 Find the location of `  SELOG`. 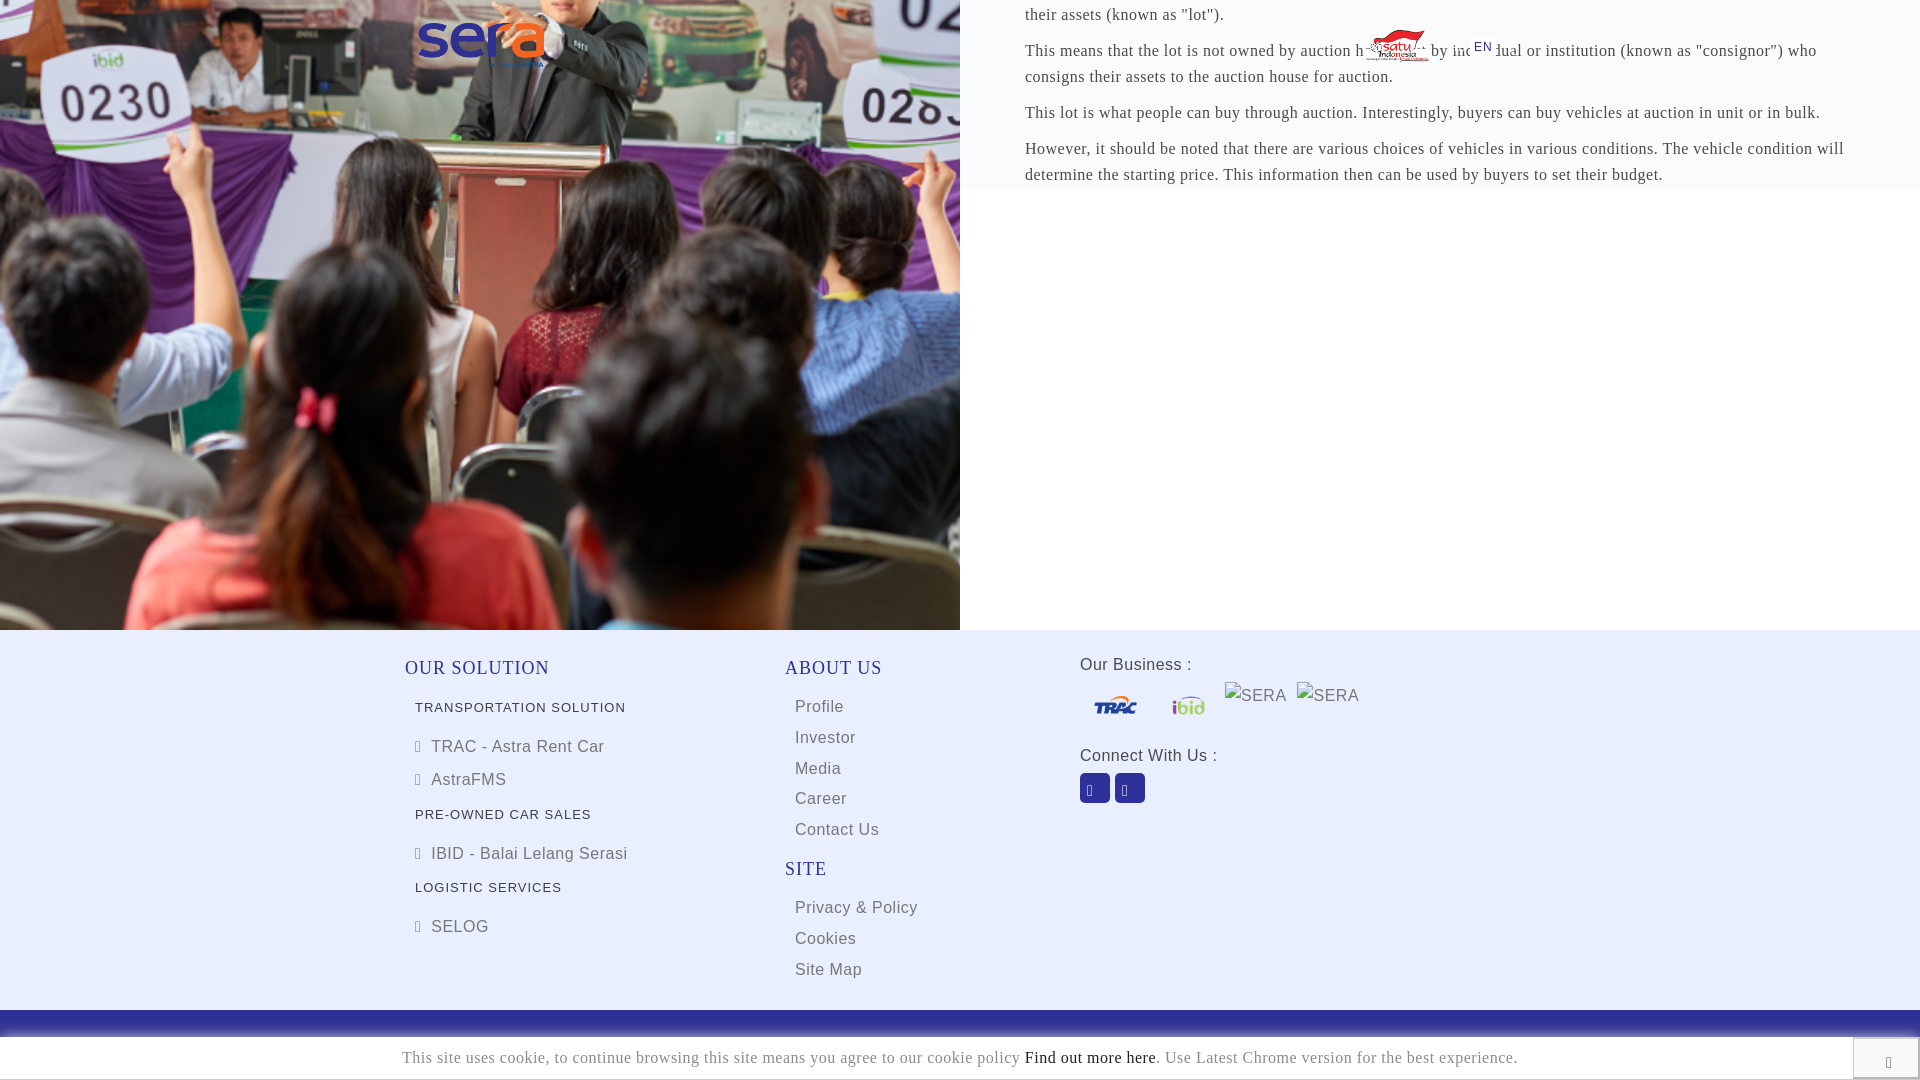

  SELOG is located at coordinates (452, 926).